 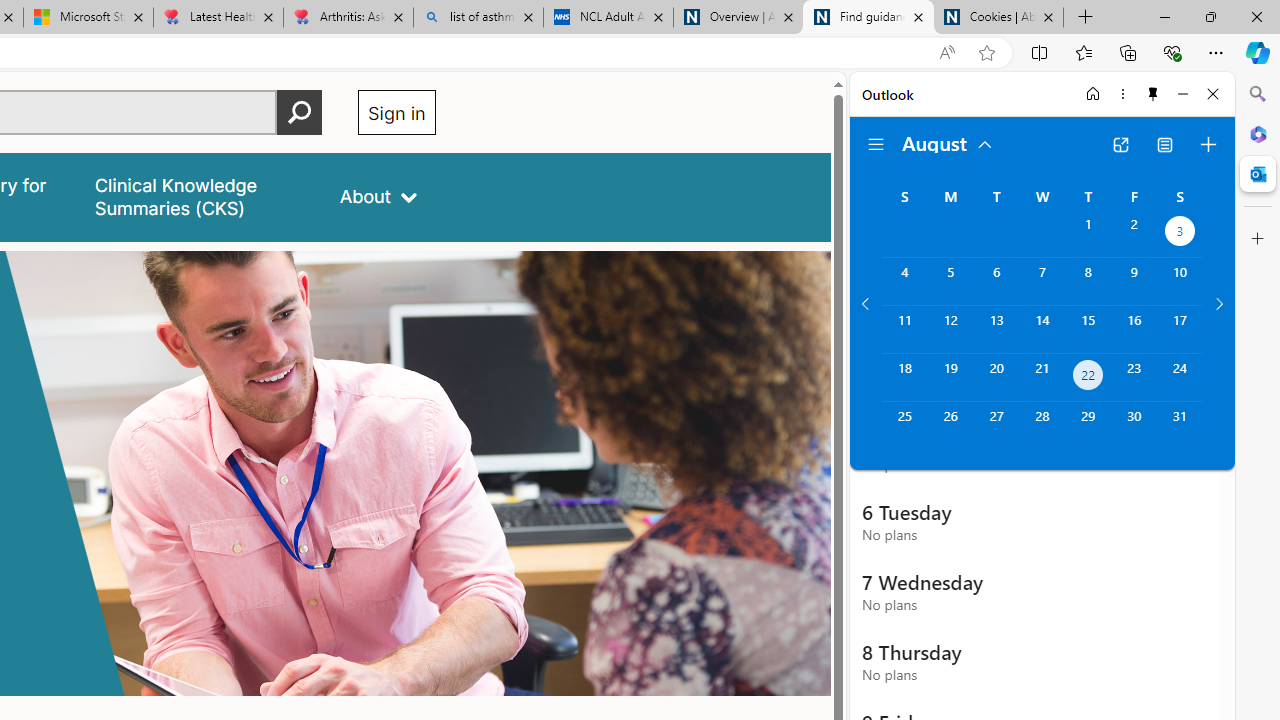 I want to click on Tuesday, August 27, 2024. , so click(x=996, y=426).